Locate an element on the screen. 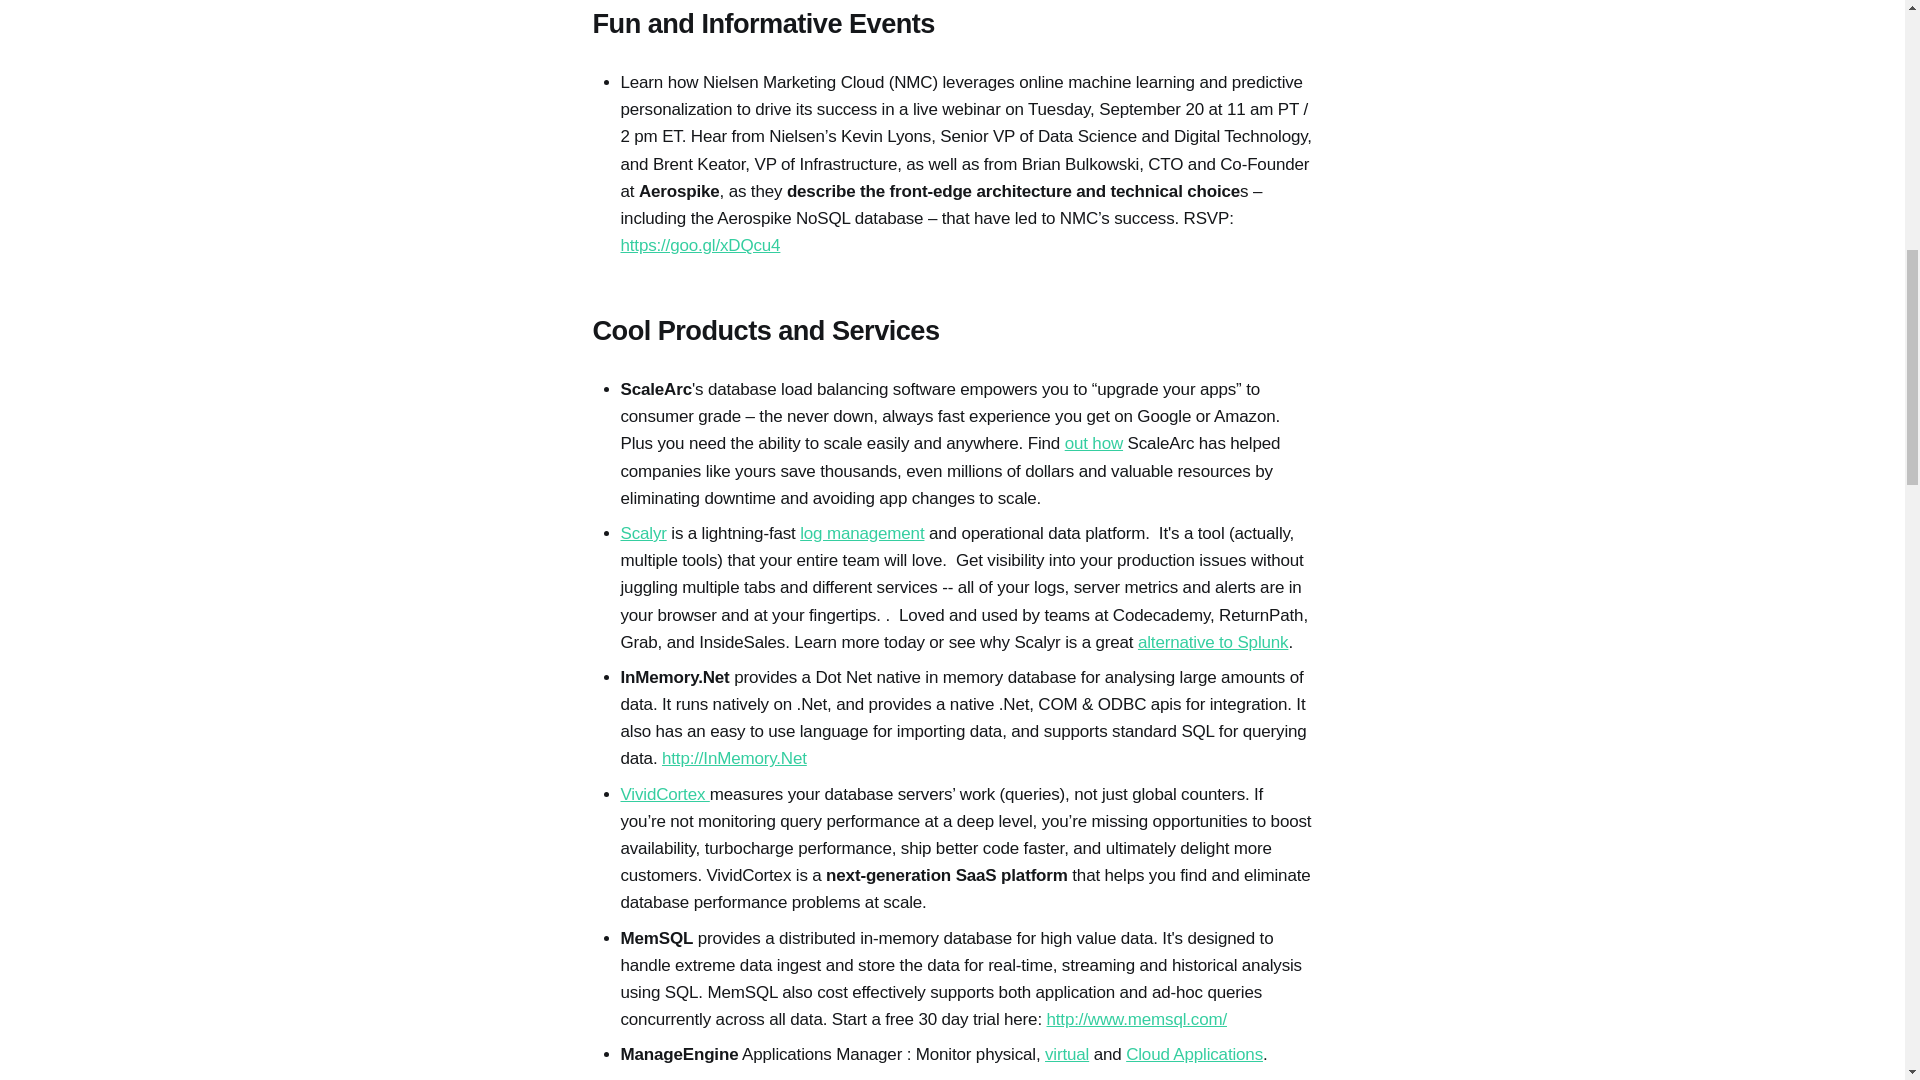 This screenshot has height=1080, width=1920. virtual is located at coordinates (1066, 1054).